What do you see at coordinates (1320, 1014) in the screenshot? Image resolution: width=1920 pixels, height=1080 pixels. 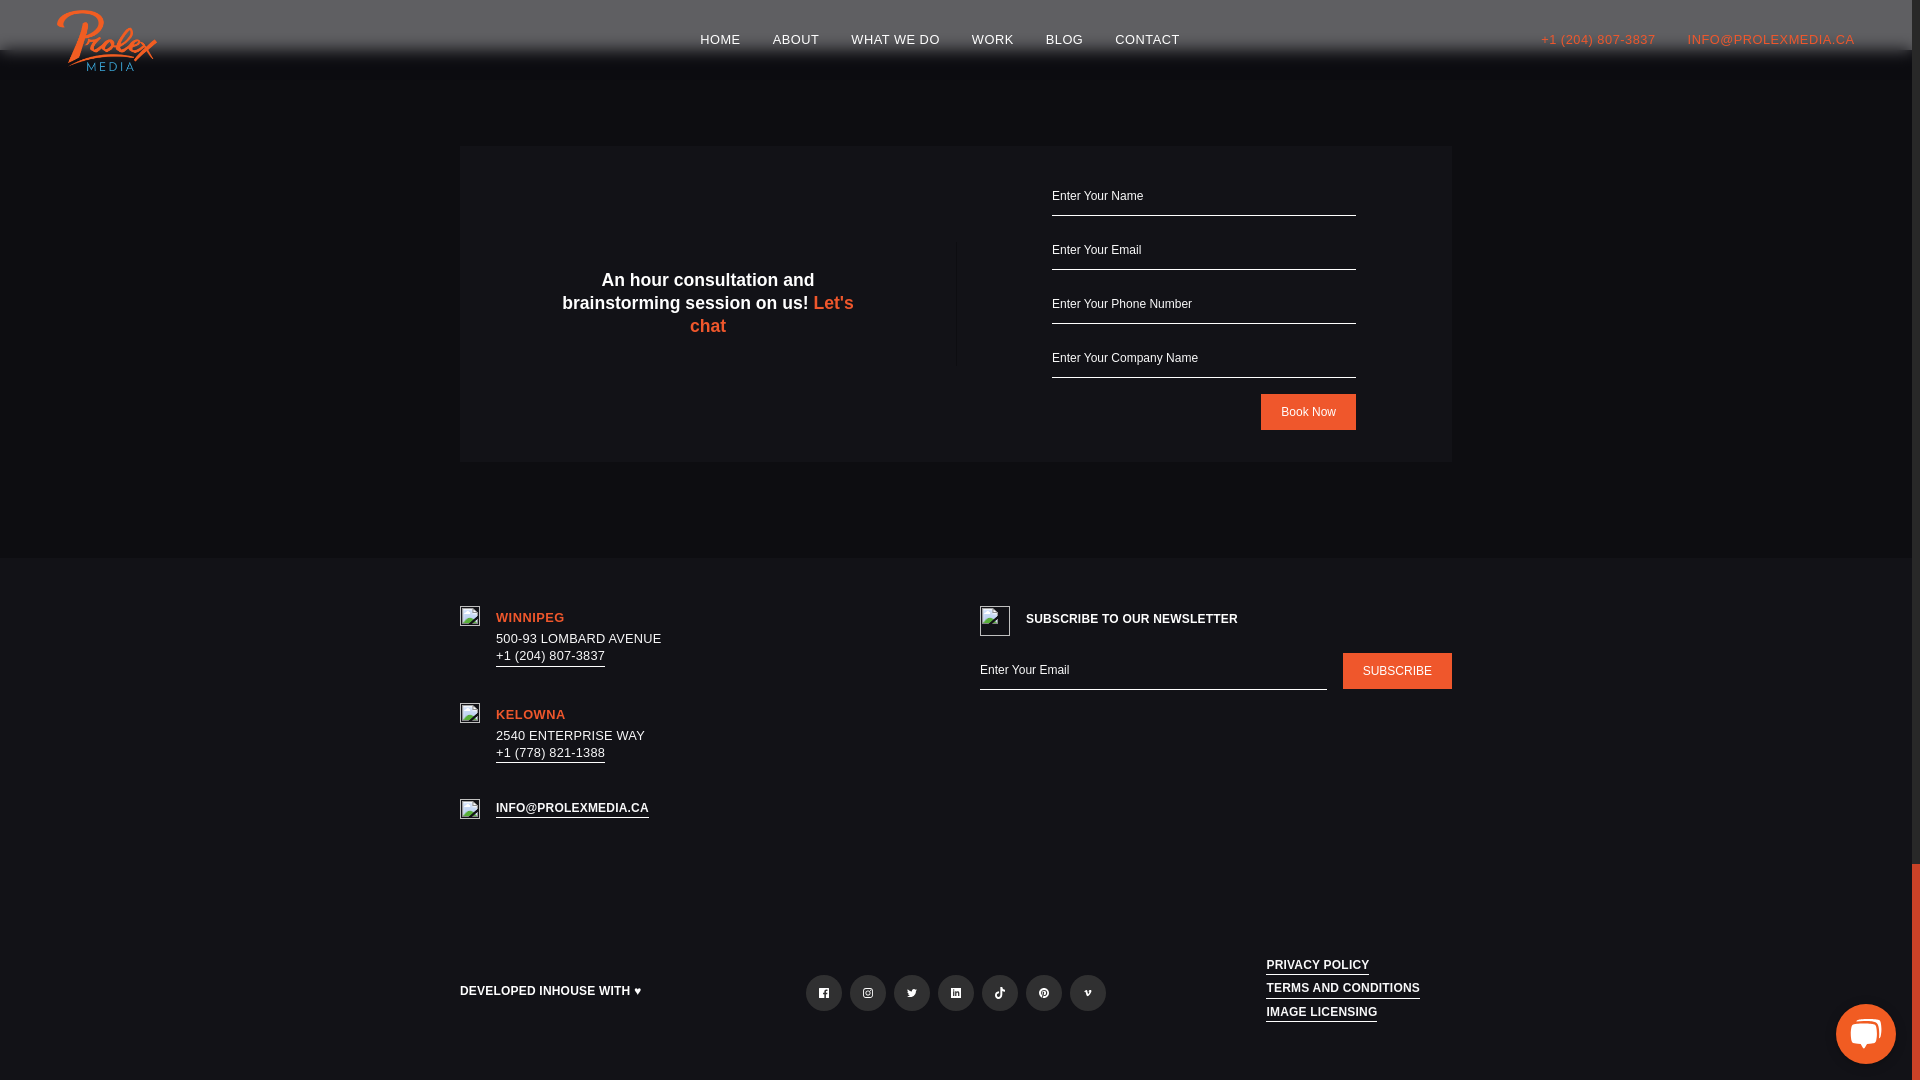 I see `IMAGE LICENSING` at bounding box center [1320, 1014].